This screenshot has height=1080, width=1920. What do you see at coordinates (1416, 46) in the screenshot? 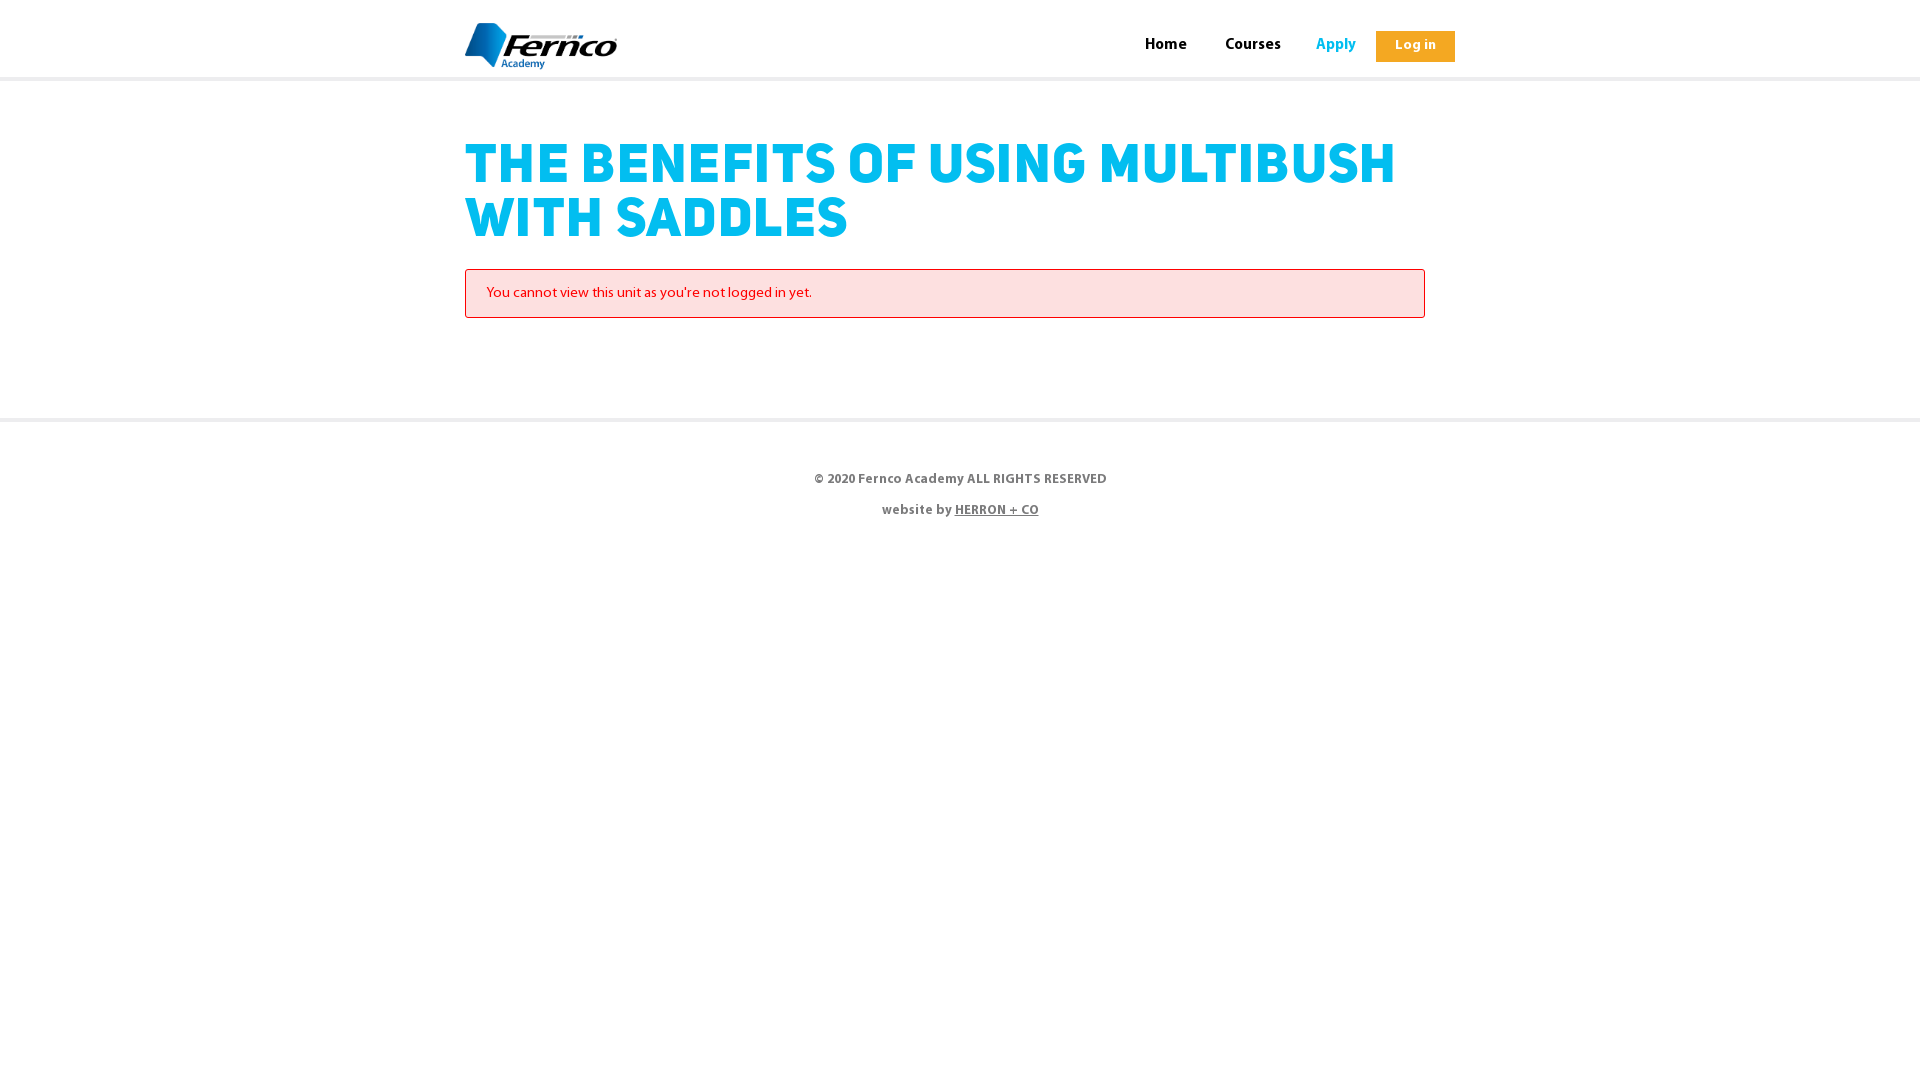
I see `Log in` at bounding box center [1416, 46].